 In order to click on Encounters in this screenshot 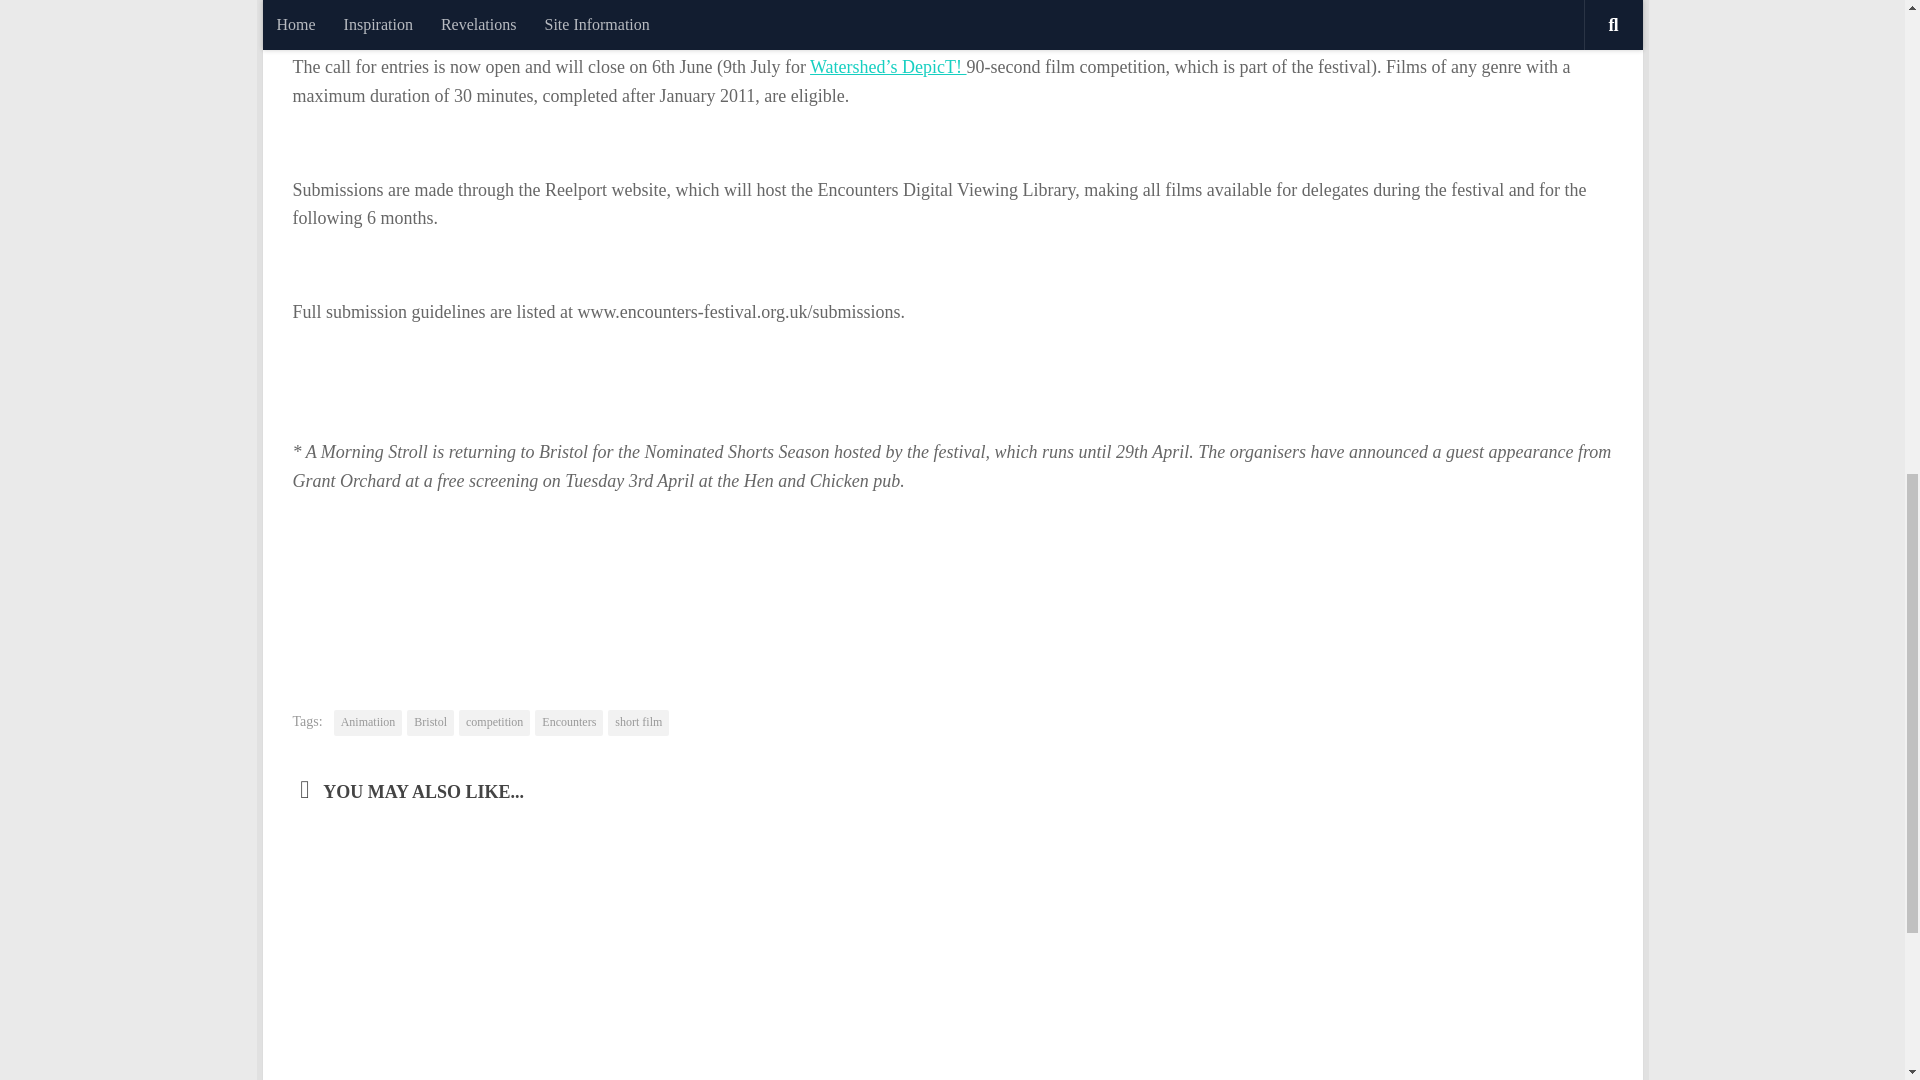, I will do `click(568, 722)`.